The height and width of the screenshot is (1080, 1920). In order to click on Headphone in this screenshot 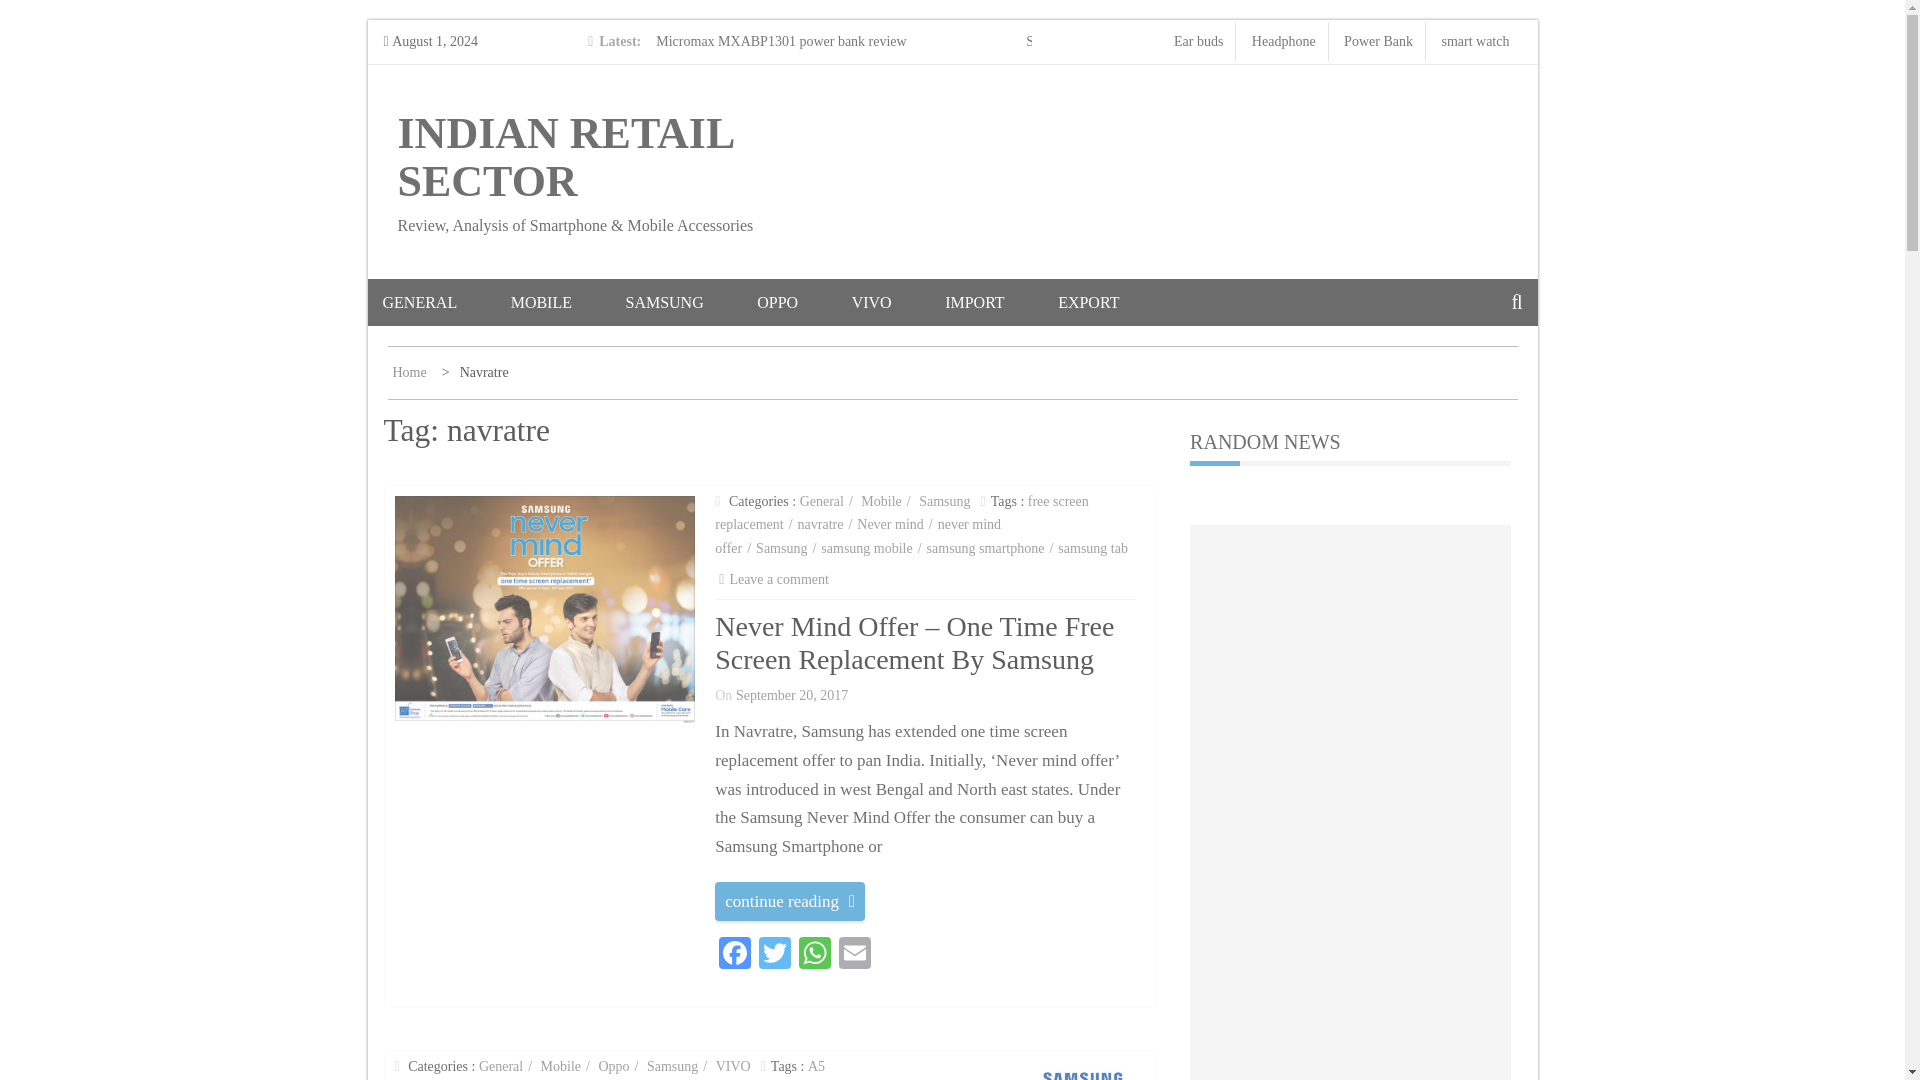, I will do `click(1283, 40)`.